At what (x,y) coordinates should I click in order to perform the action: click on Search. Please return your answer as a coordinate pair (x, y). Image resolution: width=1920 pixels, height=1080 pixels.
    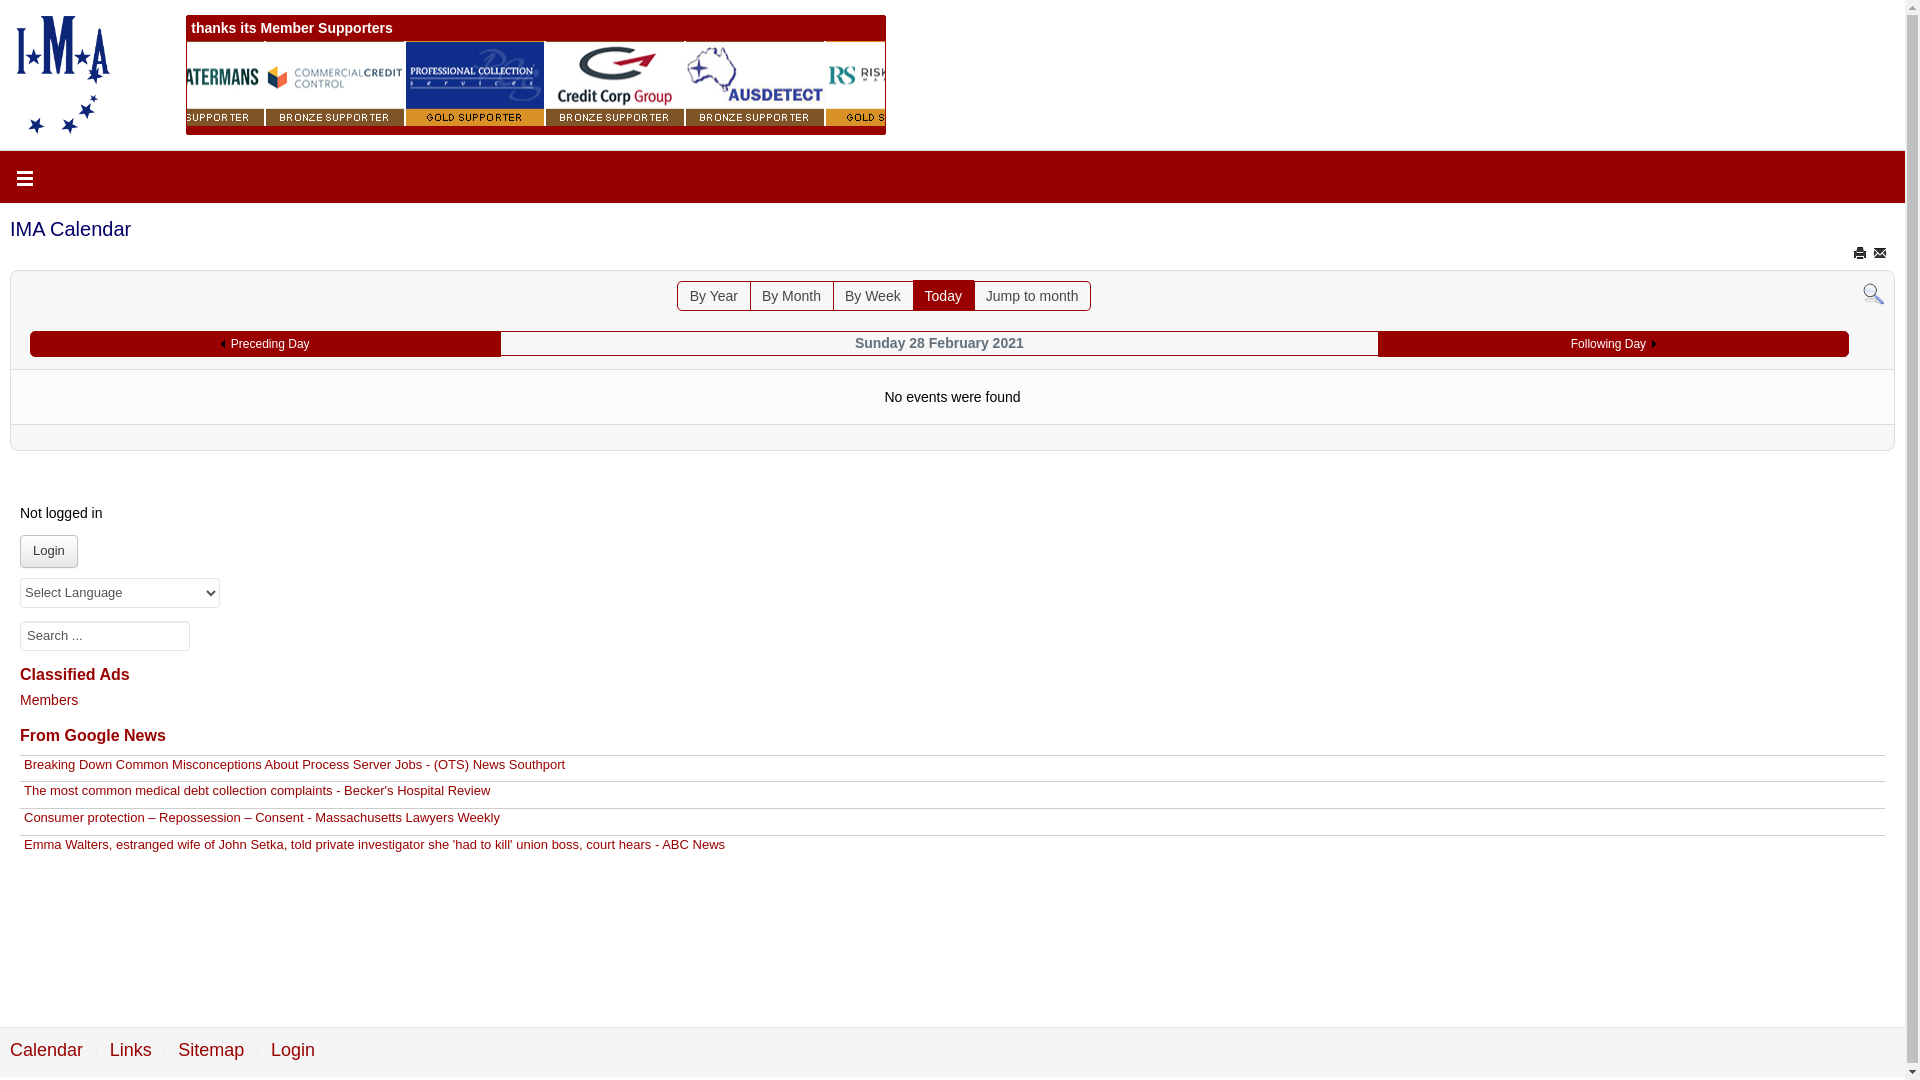
    Looking at the image, I should click on (1874, 293).